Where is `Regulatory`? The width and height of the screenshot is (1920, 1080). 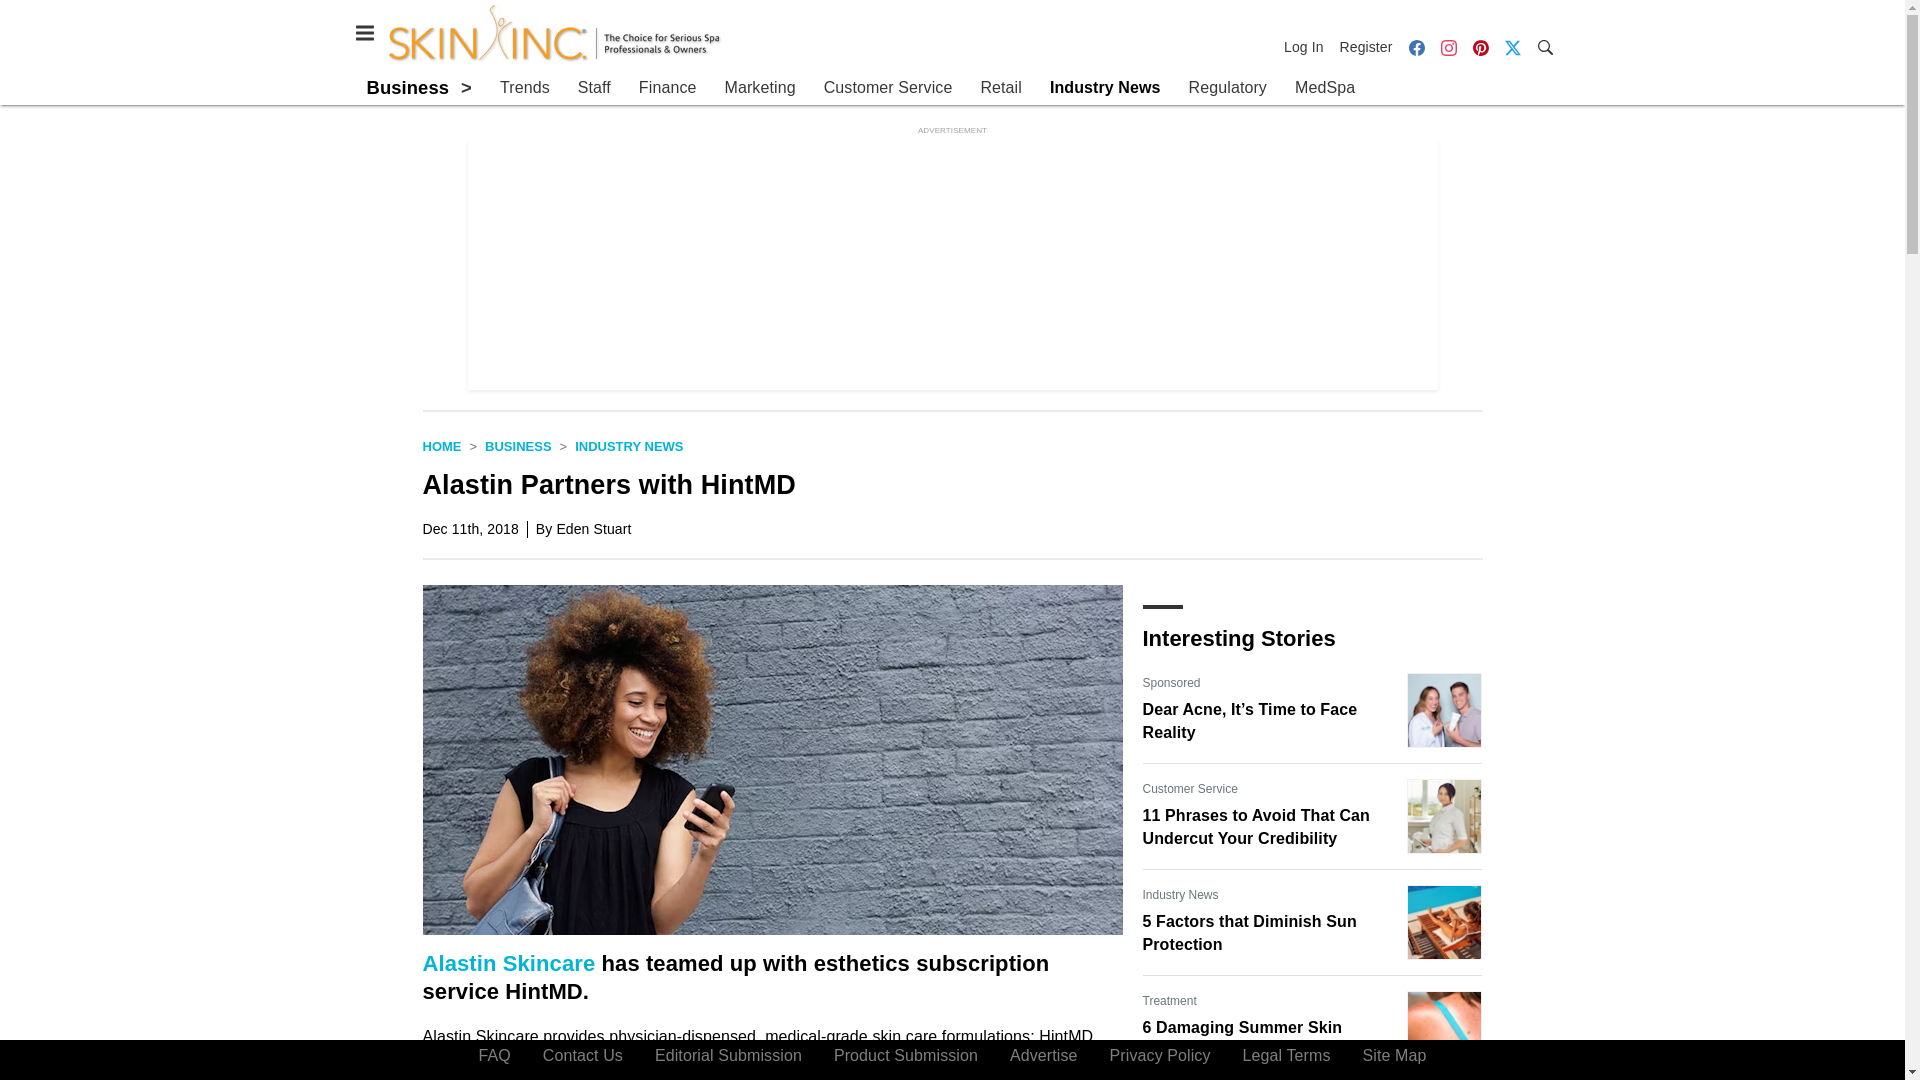
Regulatory is located at coordinates (1228, 88).